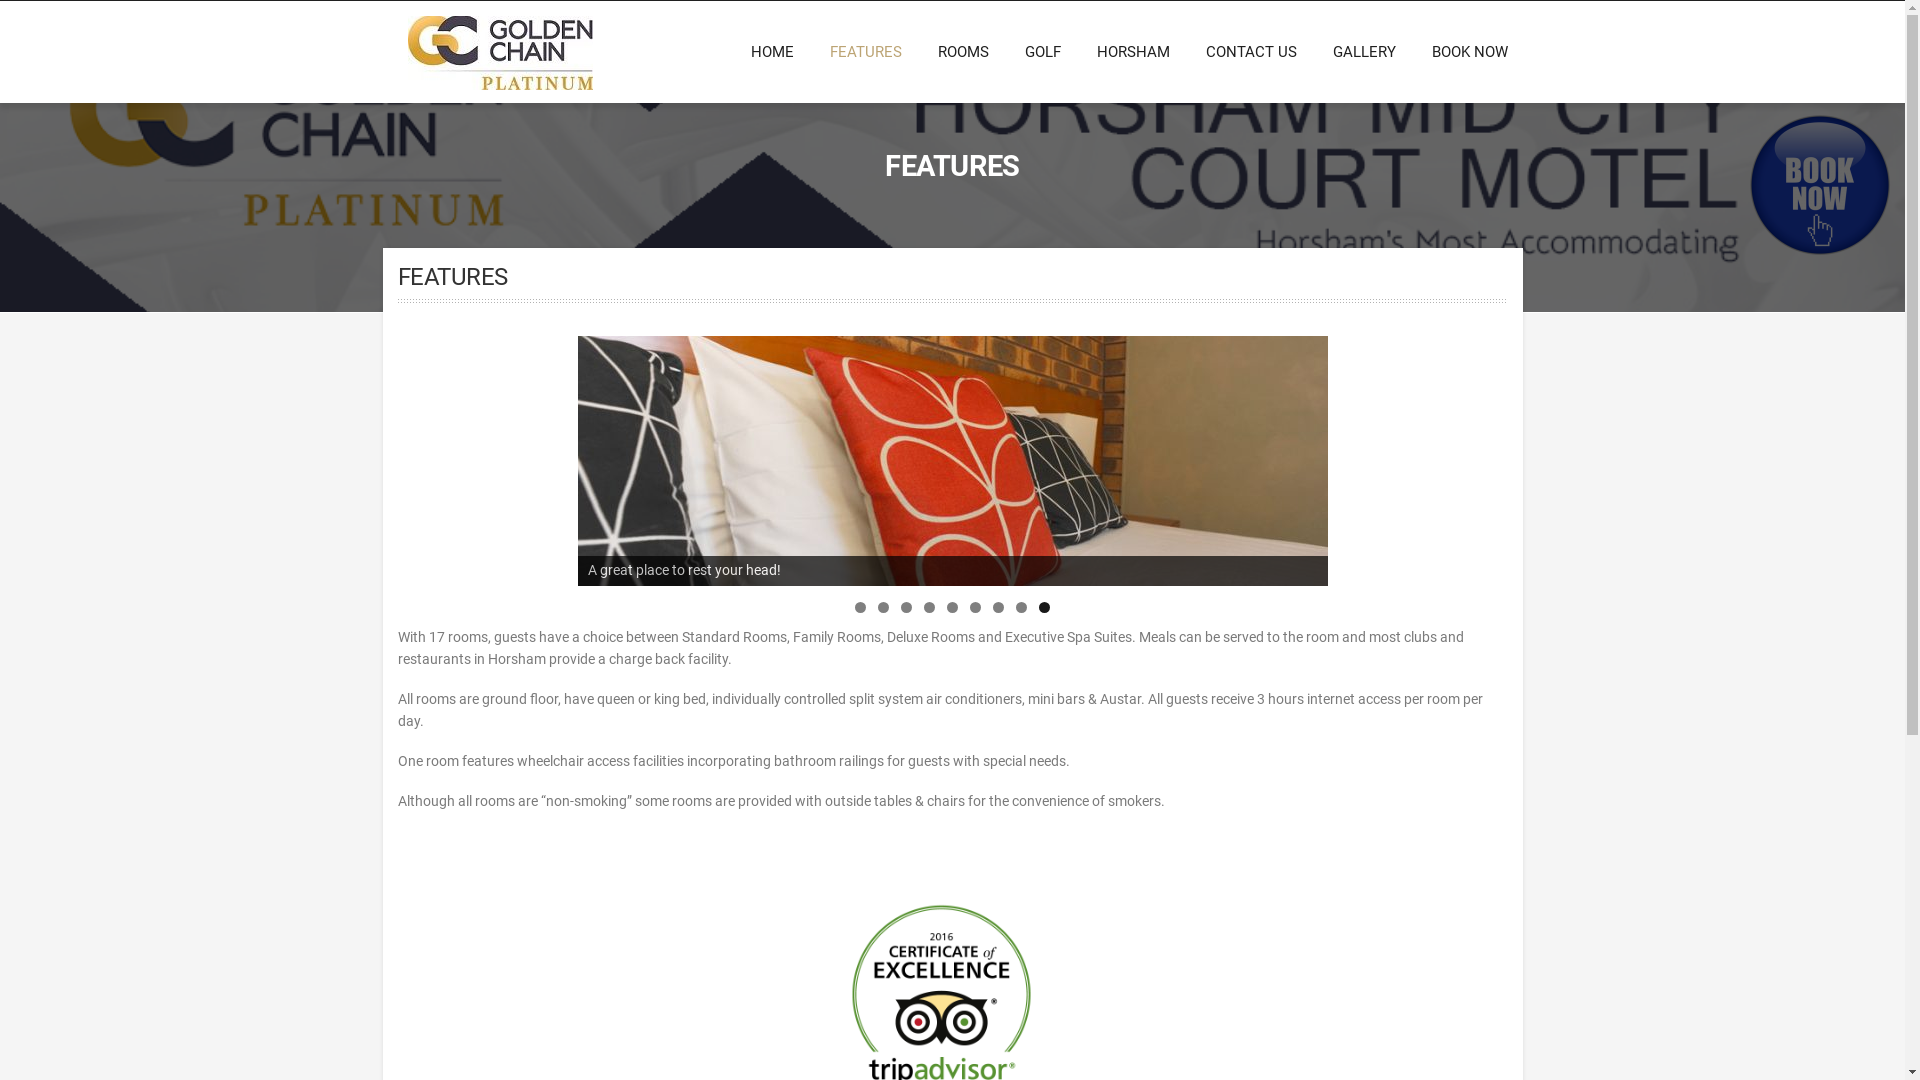 This screenshot has height=1080, width=1920. I want to click on GOLF, so click(1042, 52).